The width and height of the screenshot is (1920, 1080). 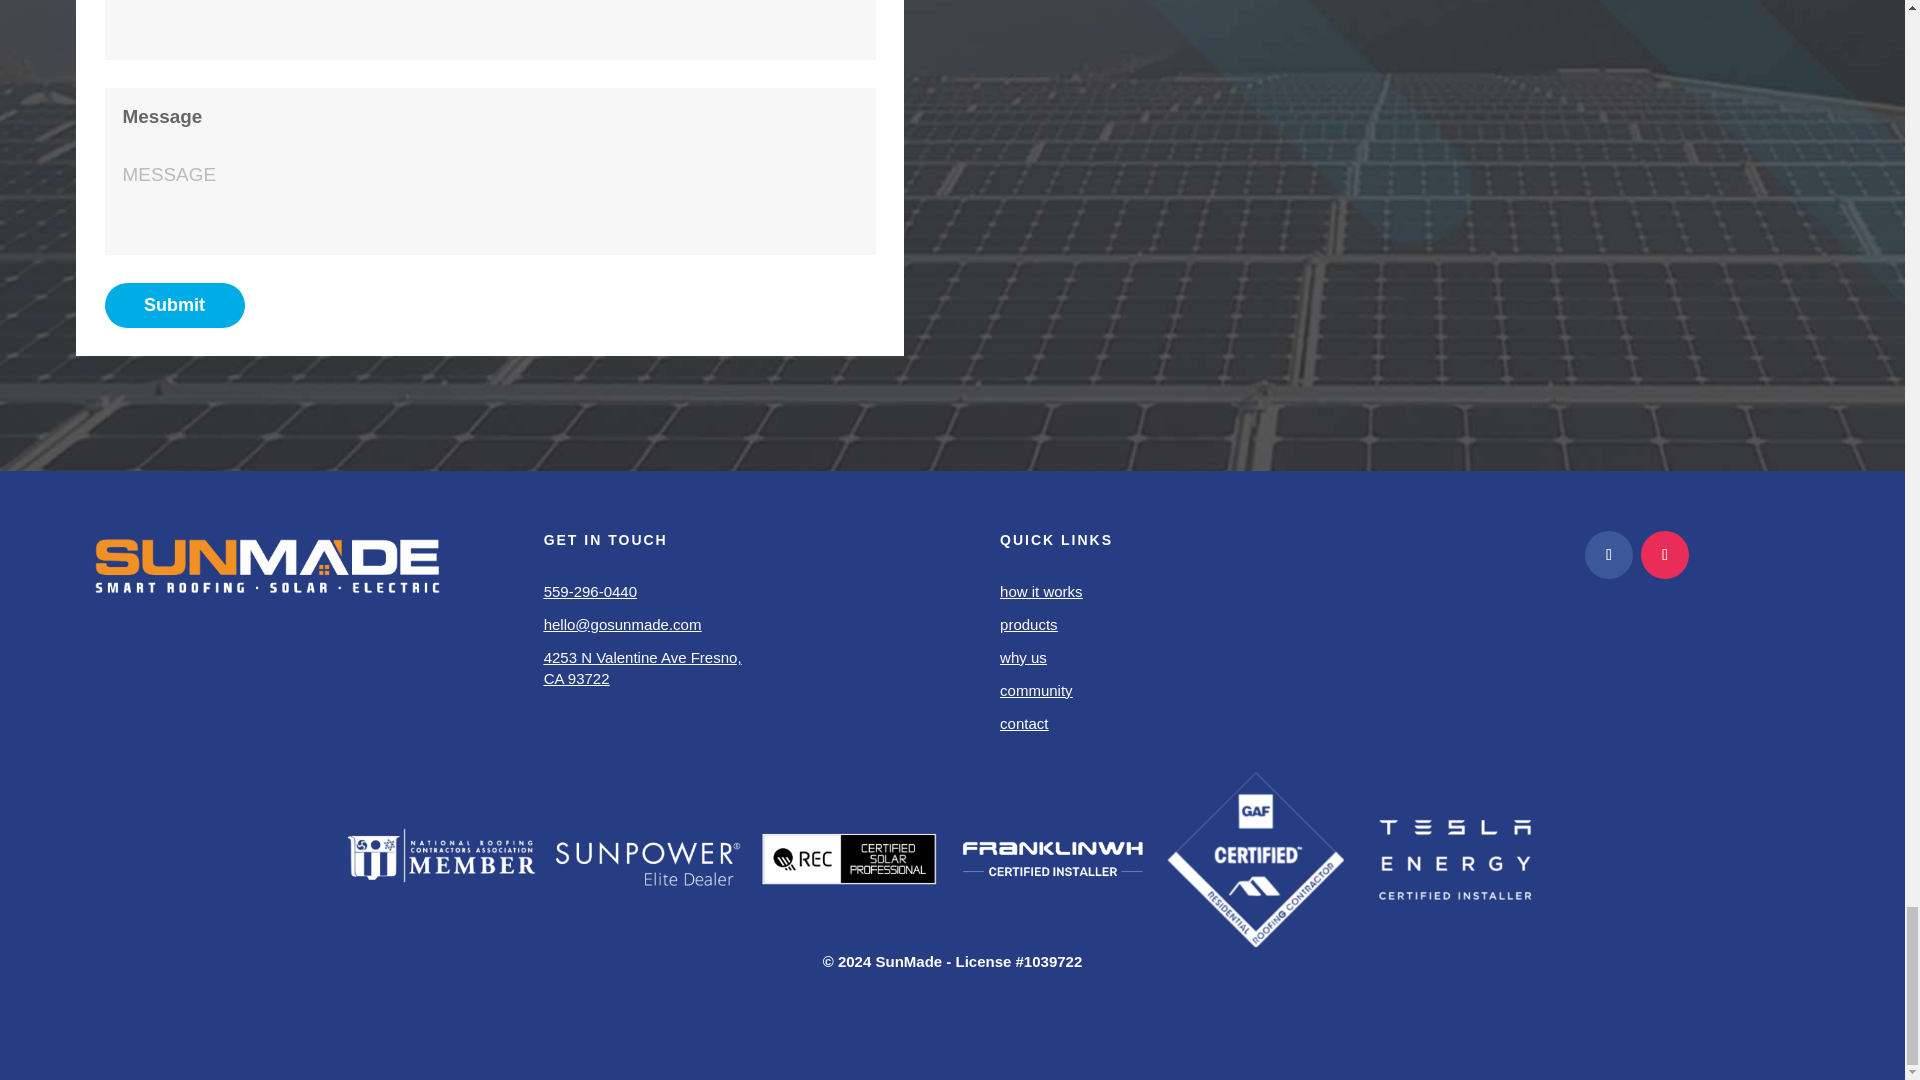 What do you see at coordinates (1036, 690) in the screenshot?
I see `community` at bounding box center [1036, 690].